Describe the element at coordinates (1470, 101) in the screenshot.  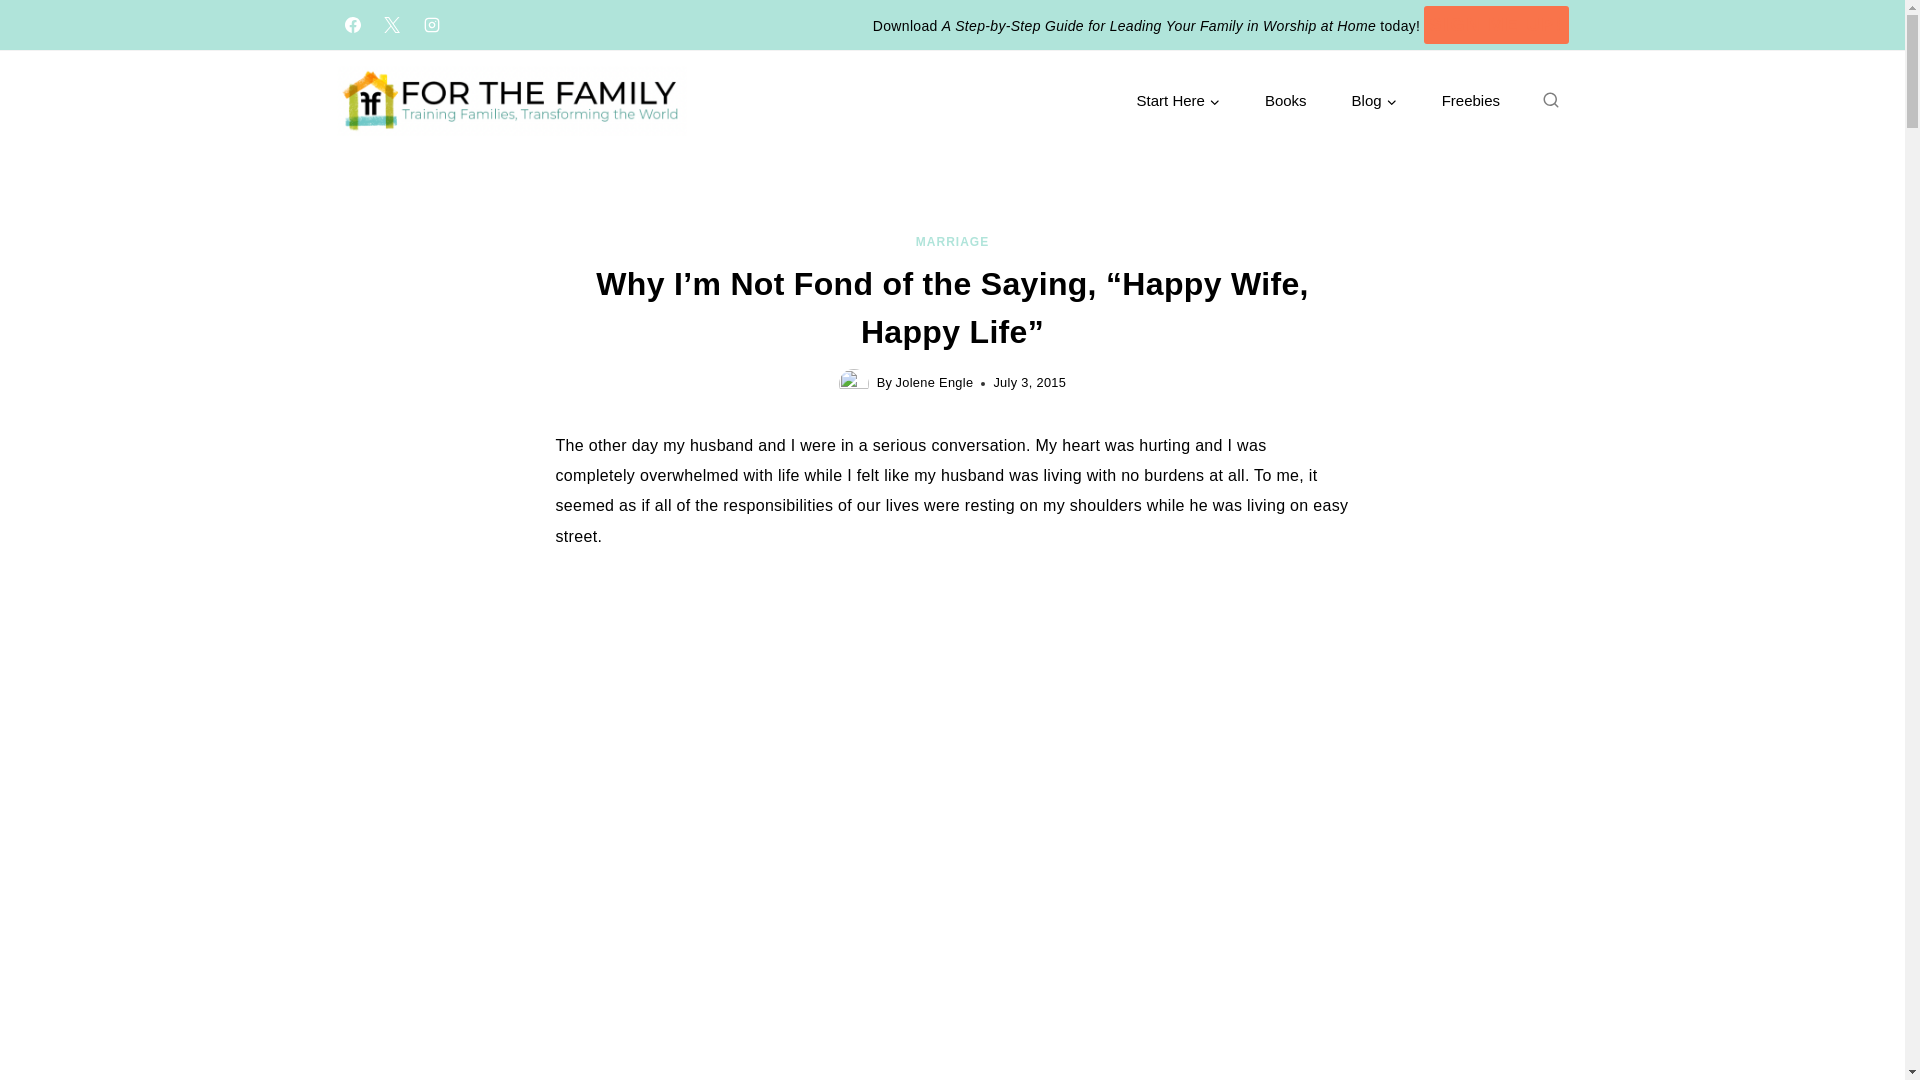
I see `Freebies` at that location.